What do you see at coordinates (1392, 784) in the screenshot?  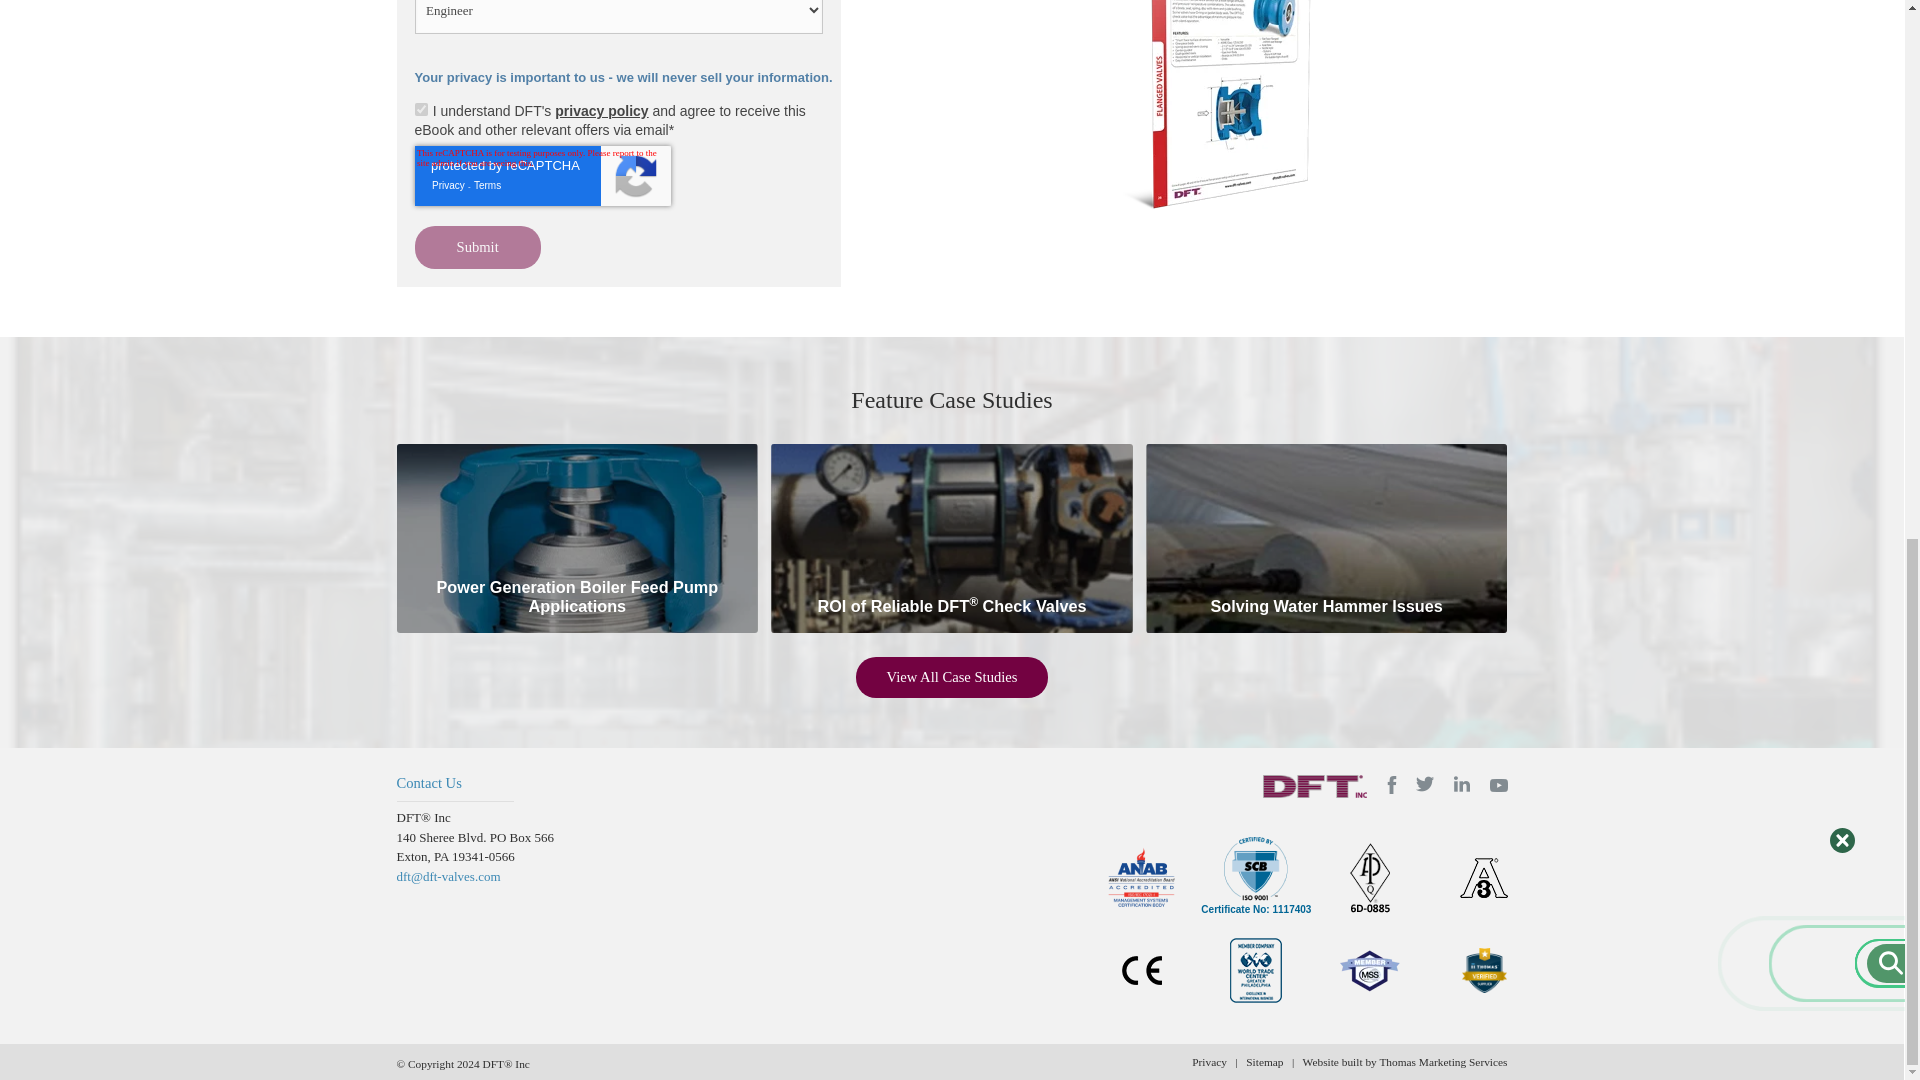 I see `Facebook` at bounding box center [1392, 784].